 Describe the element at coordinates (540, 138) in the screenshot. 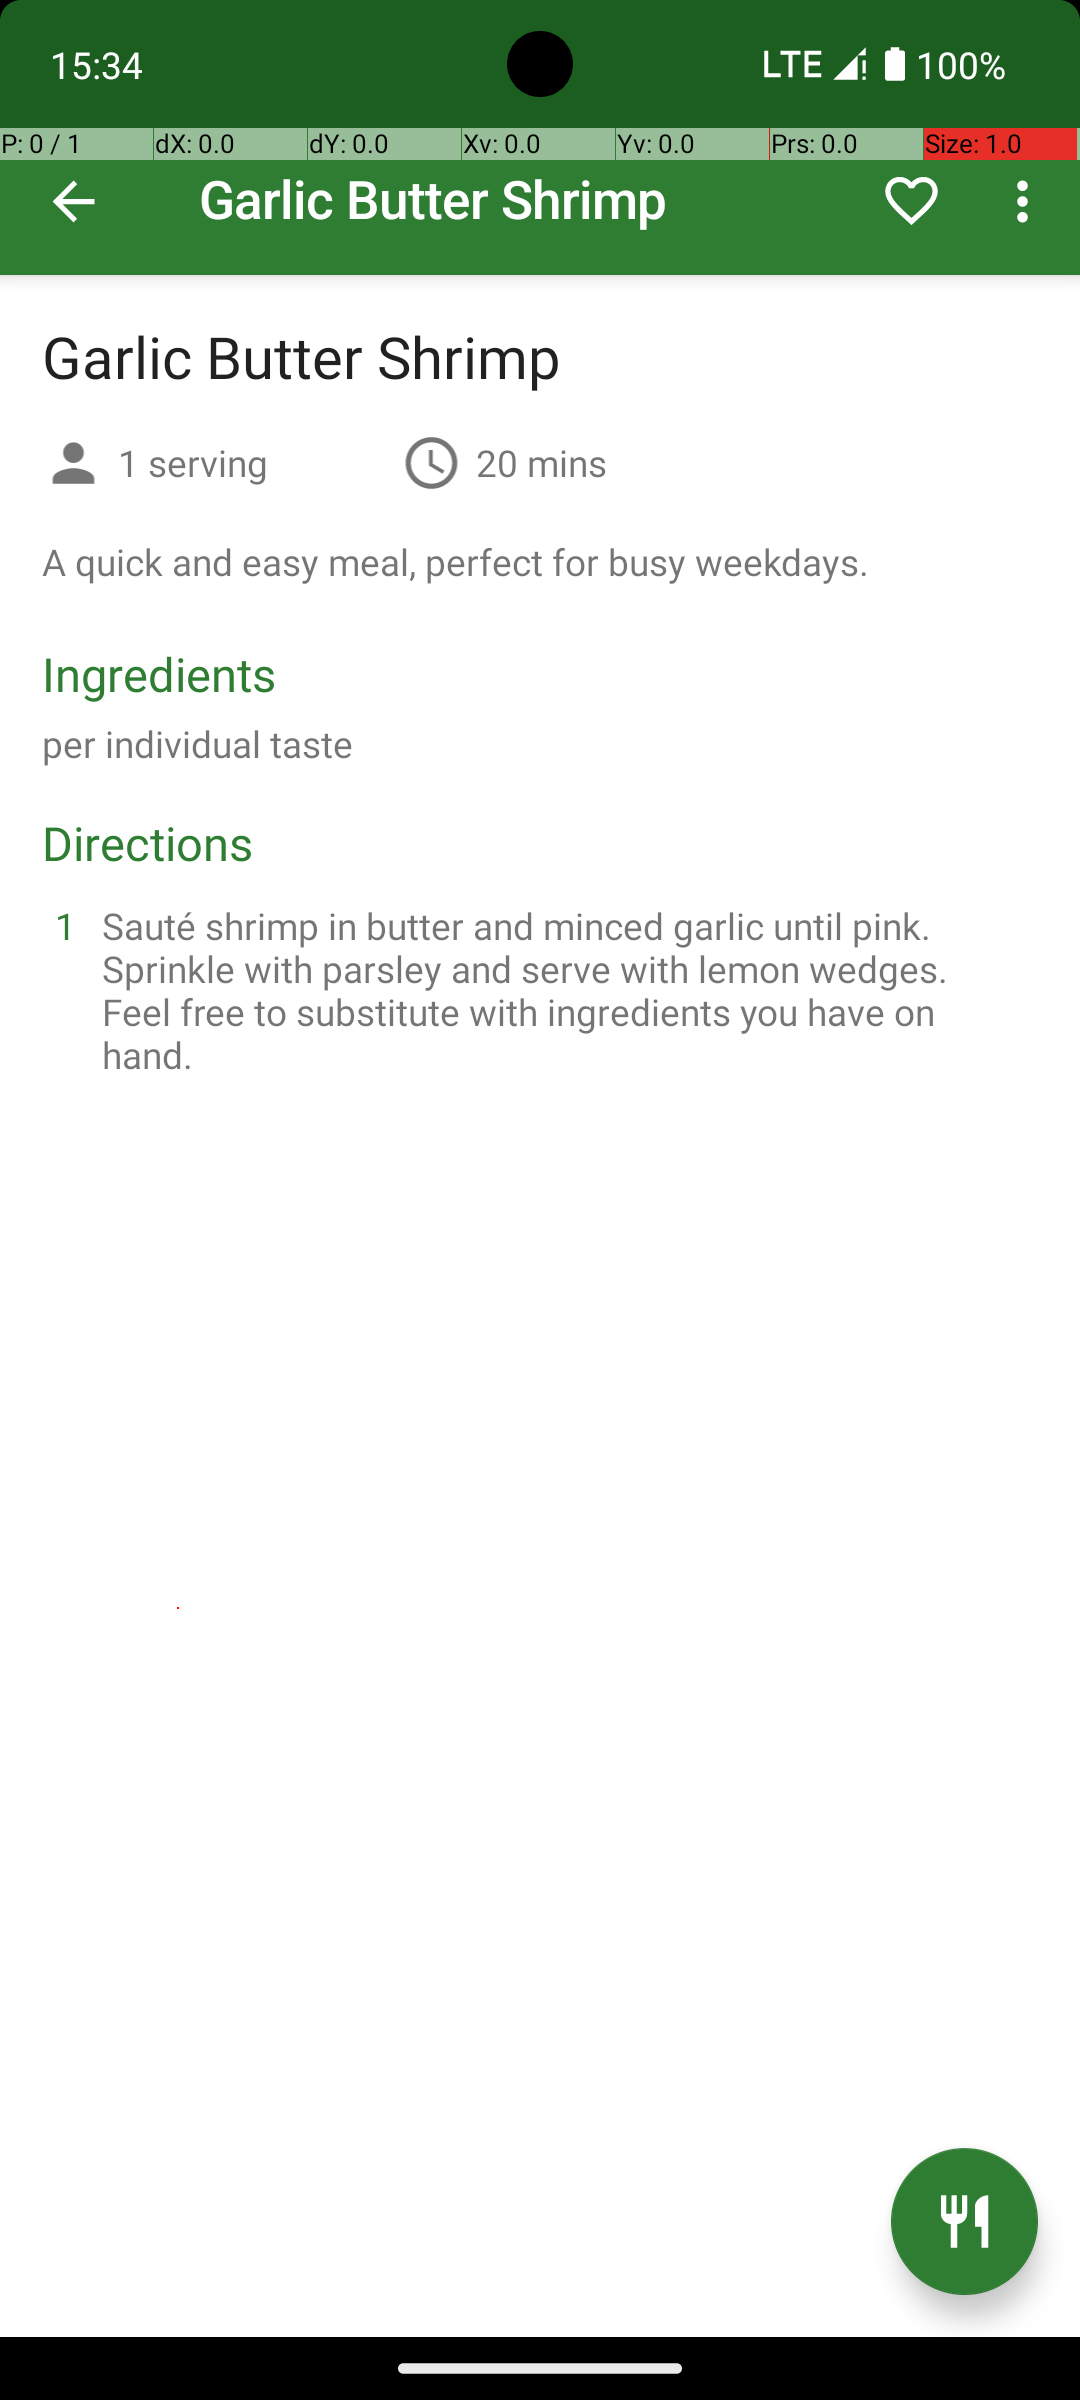

I see `Garlic Butter Shrimp` at that location.